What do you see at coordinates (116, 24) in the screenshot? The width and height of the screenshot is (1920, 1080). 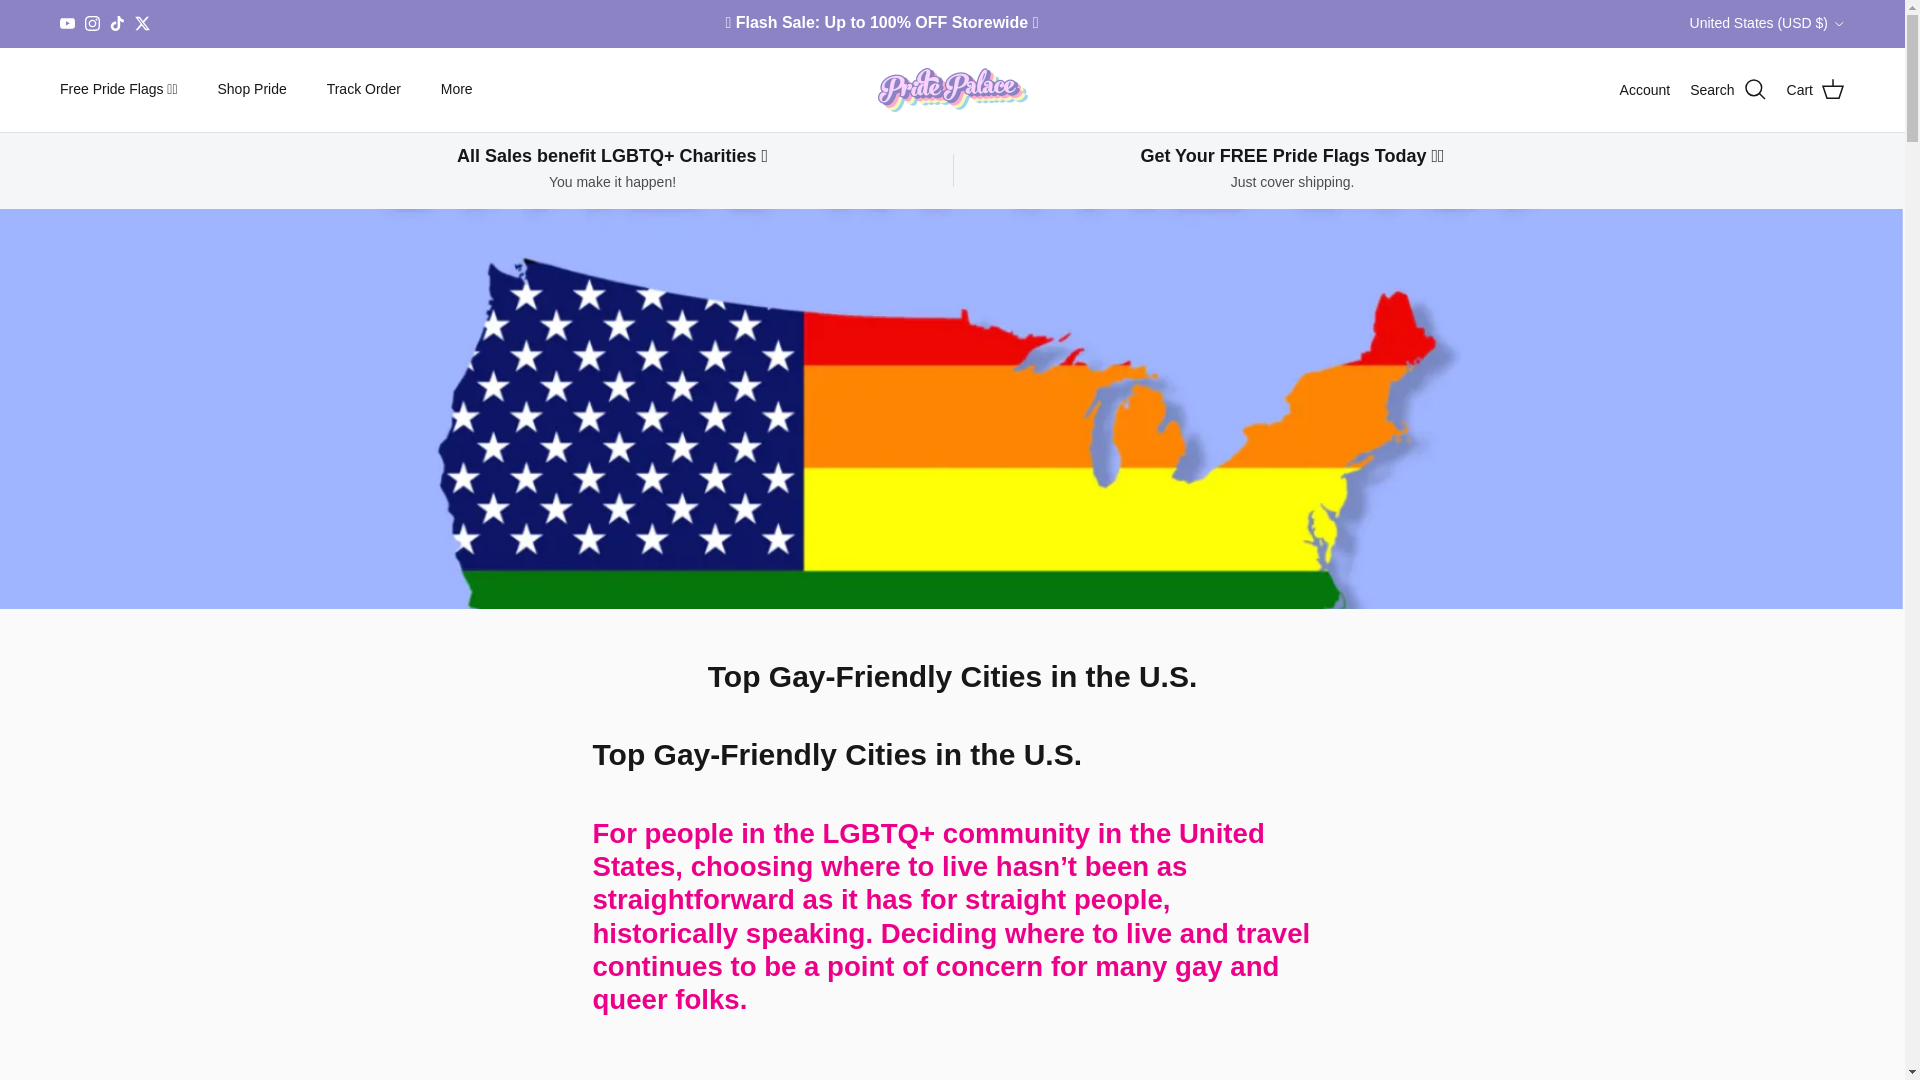 I see `Pride Palace on TikTok` at bounding box center [116, 24].